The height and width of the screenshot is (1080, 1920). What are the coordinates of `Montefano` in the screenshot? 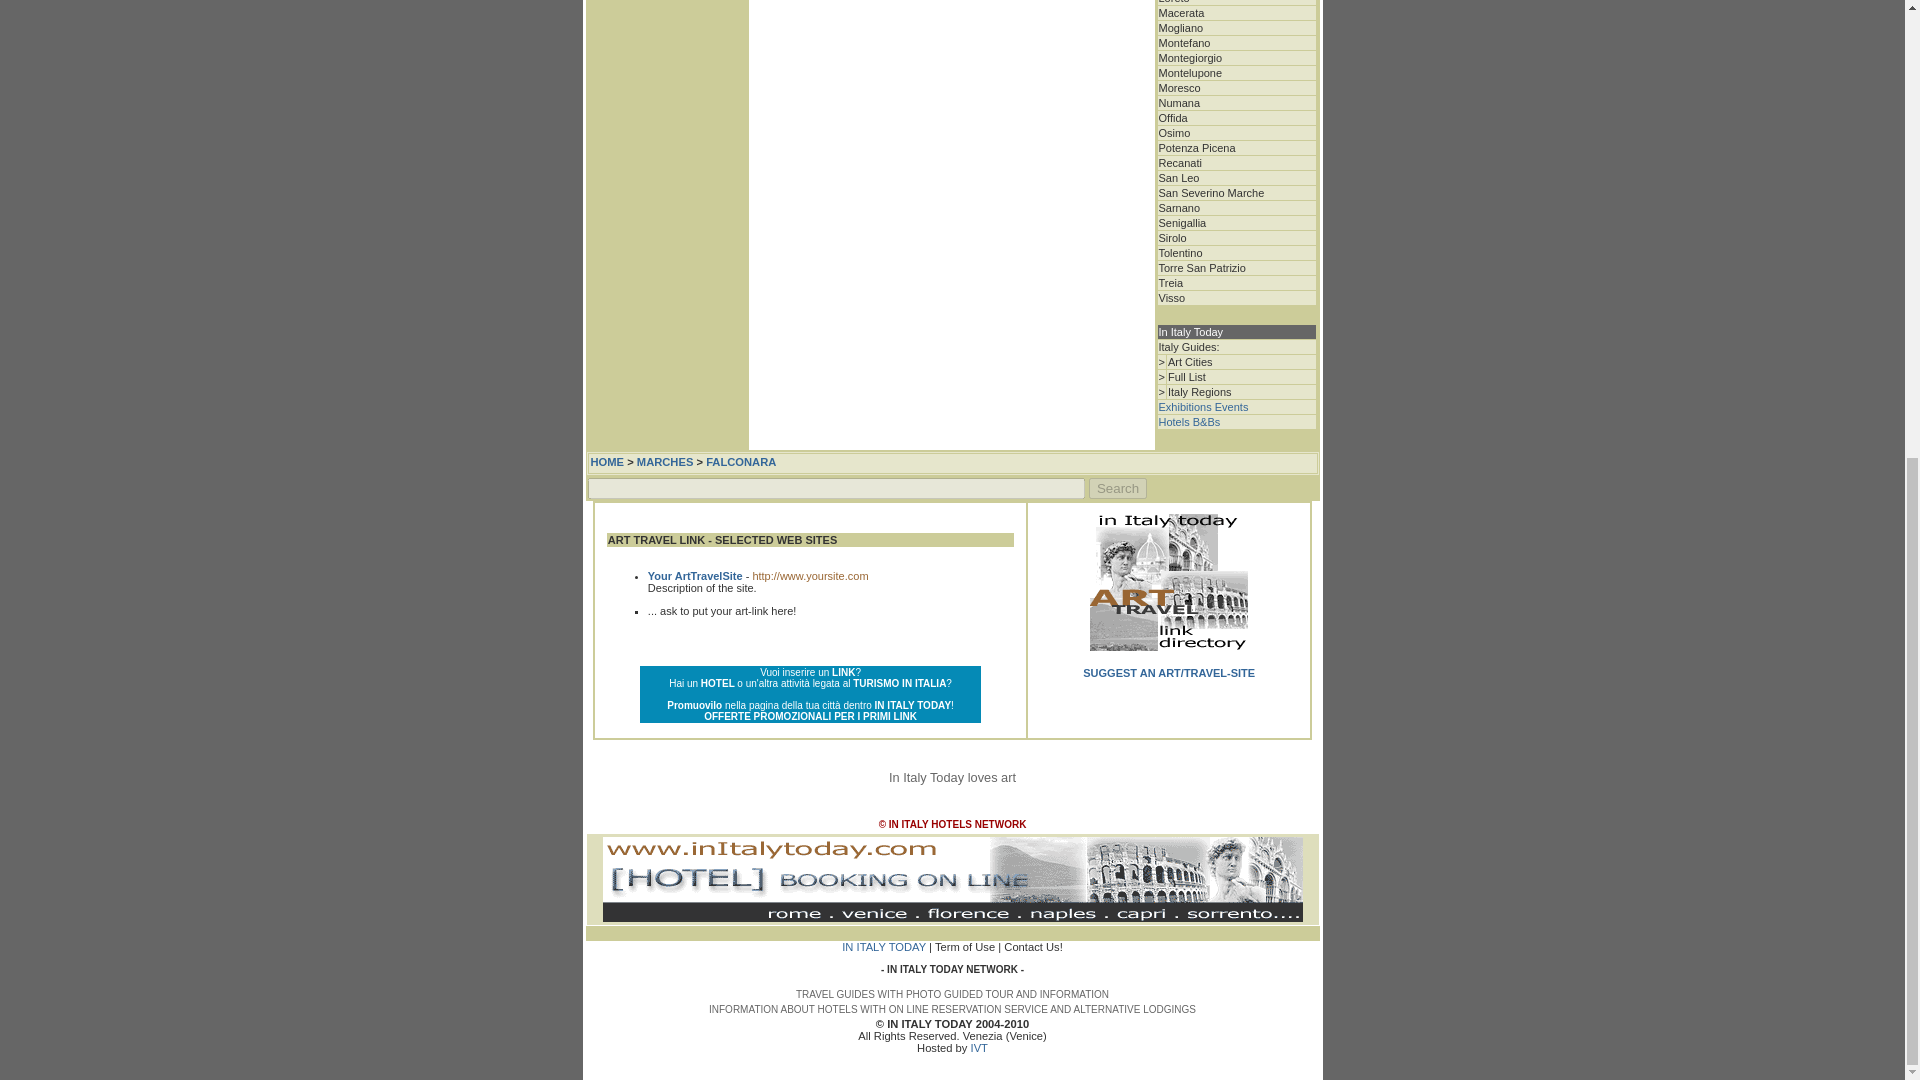 It's located at (1183, 42).